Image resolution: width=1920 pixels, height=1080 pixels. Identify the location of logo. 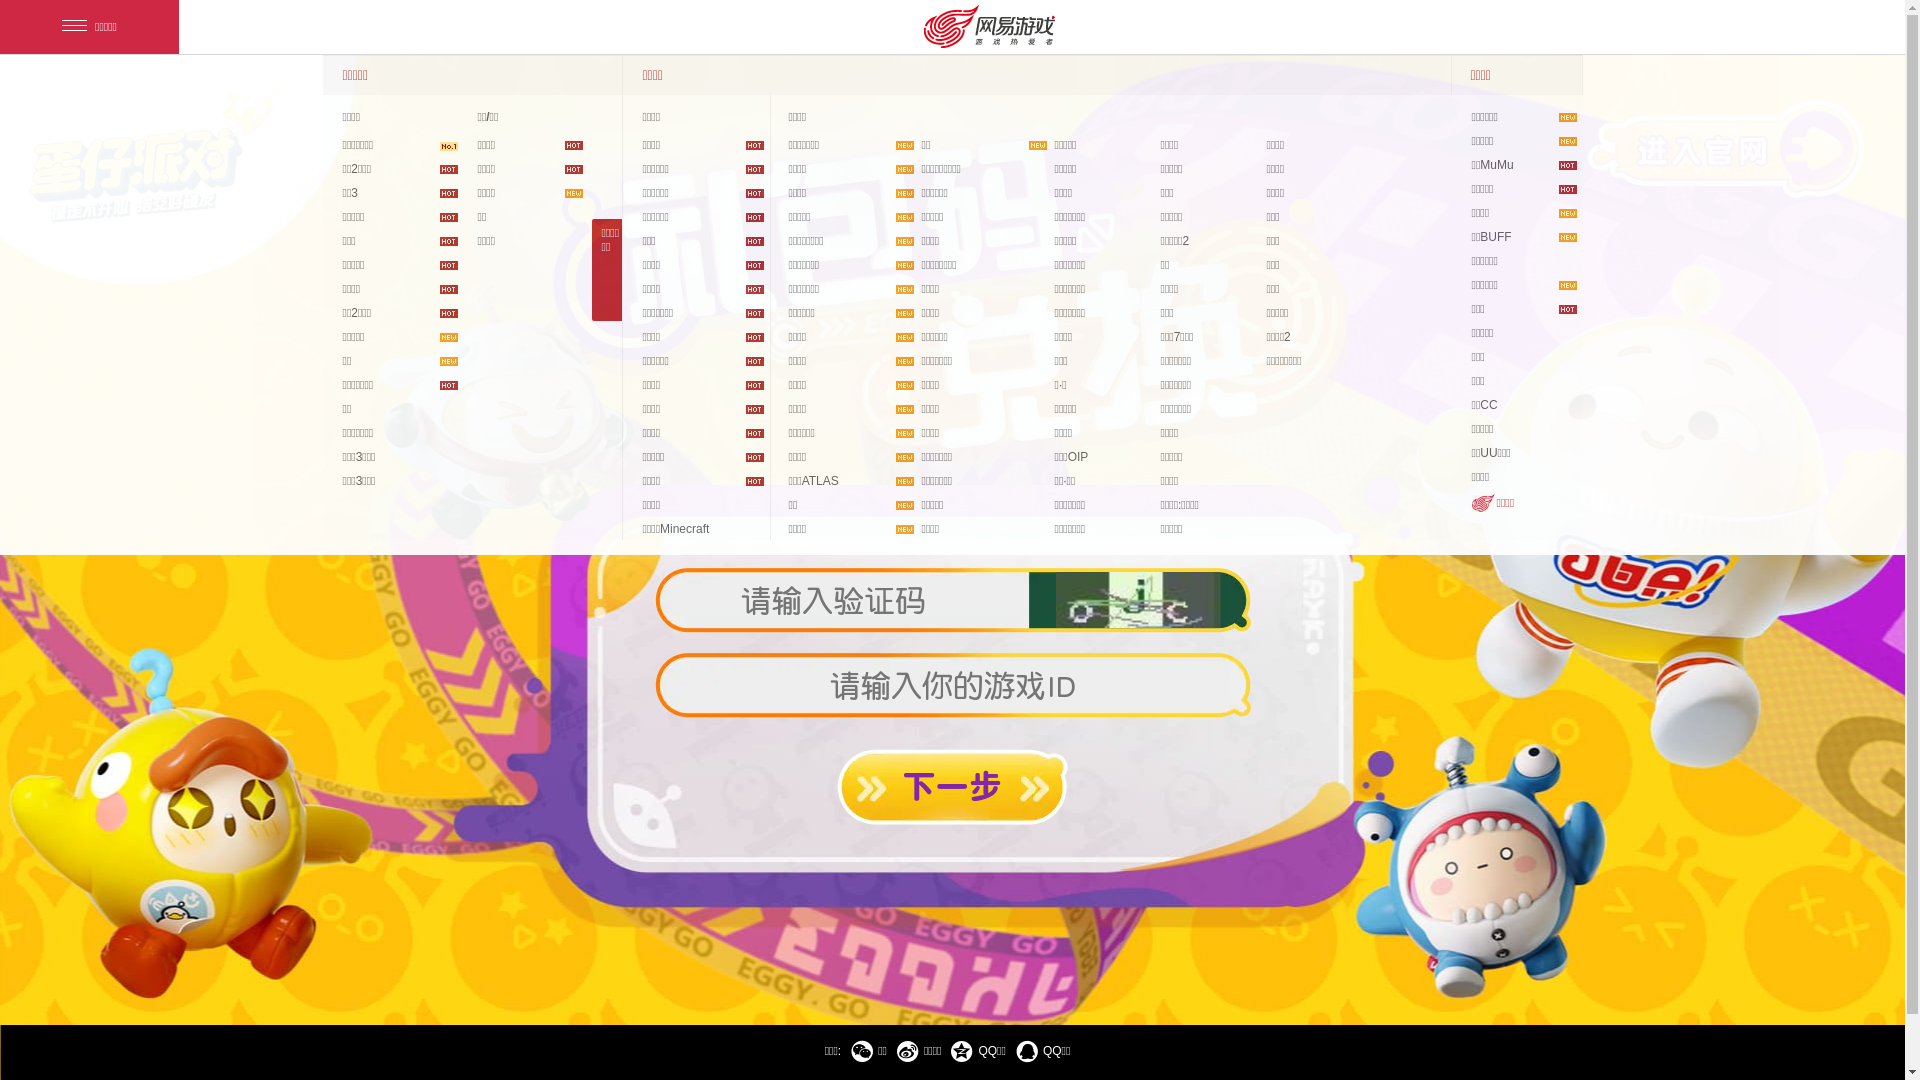
(156, 152).